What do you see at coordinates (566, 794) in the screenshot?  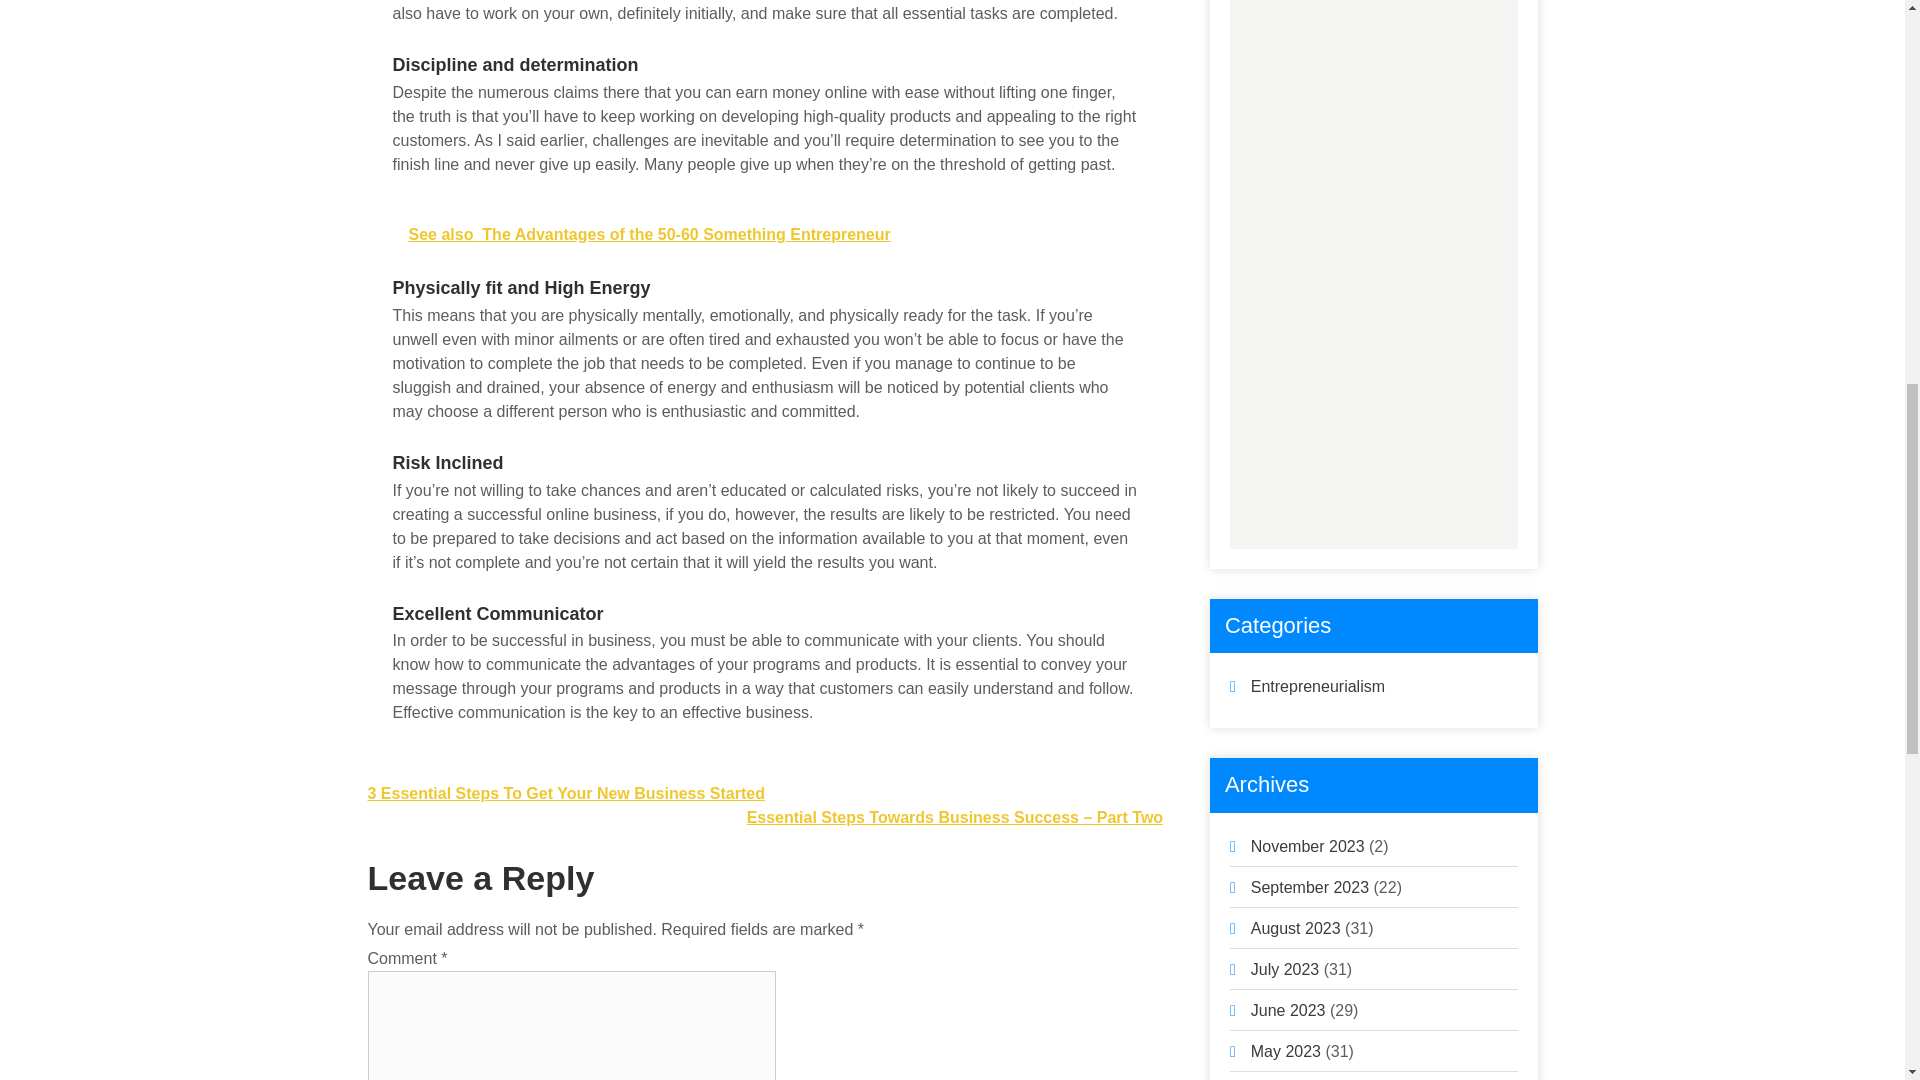 I see `3 Essential Steps To Get Your New Business Started` at bounding box center [566, 794].